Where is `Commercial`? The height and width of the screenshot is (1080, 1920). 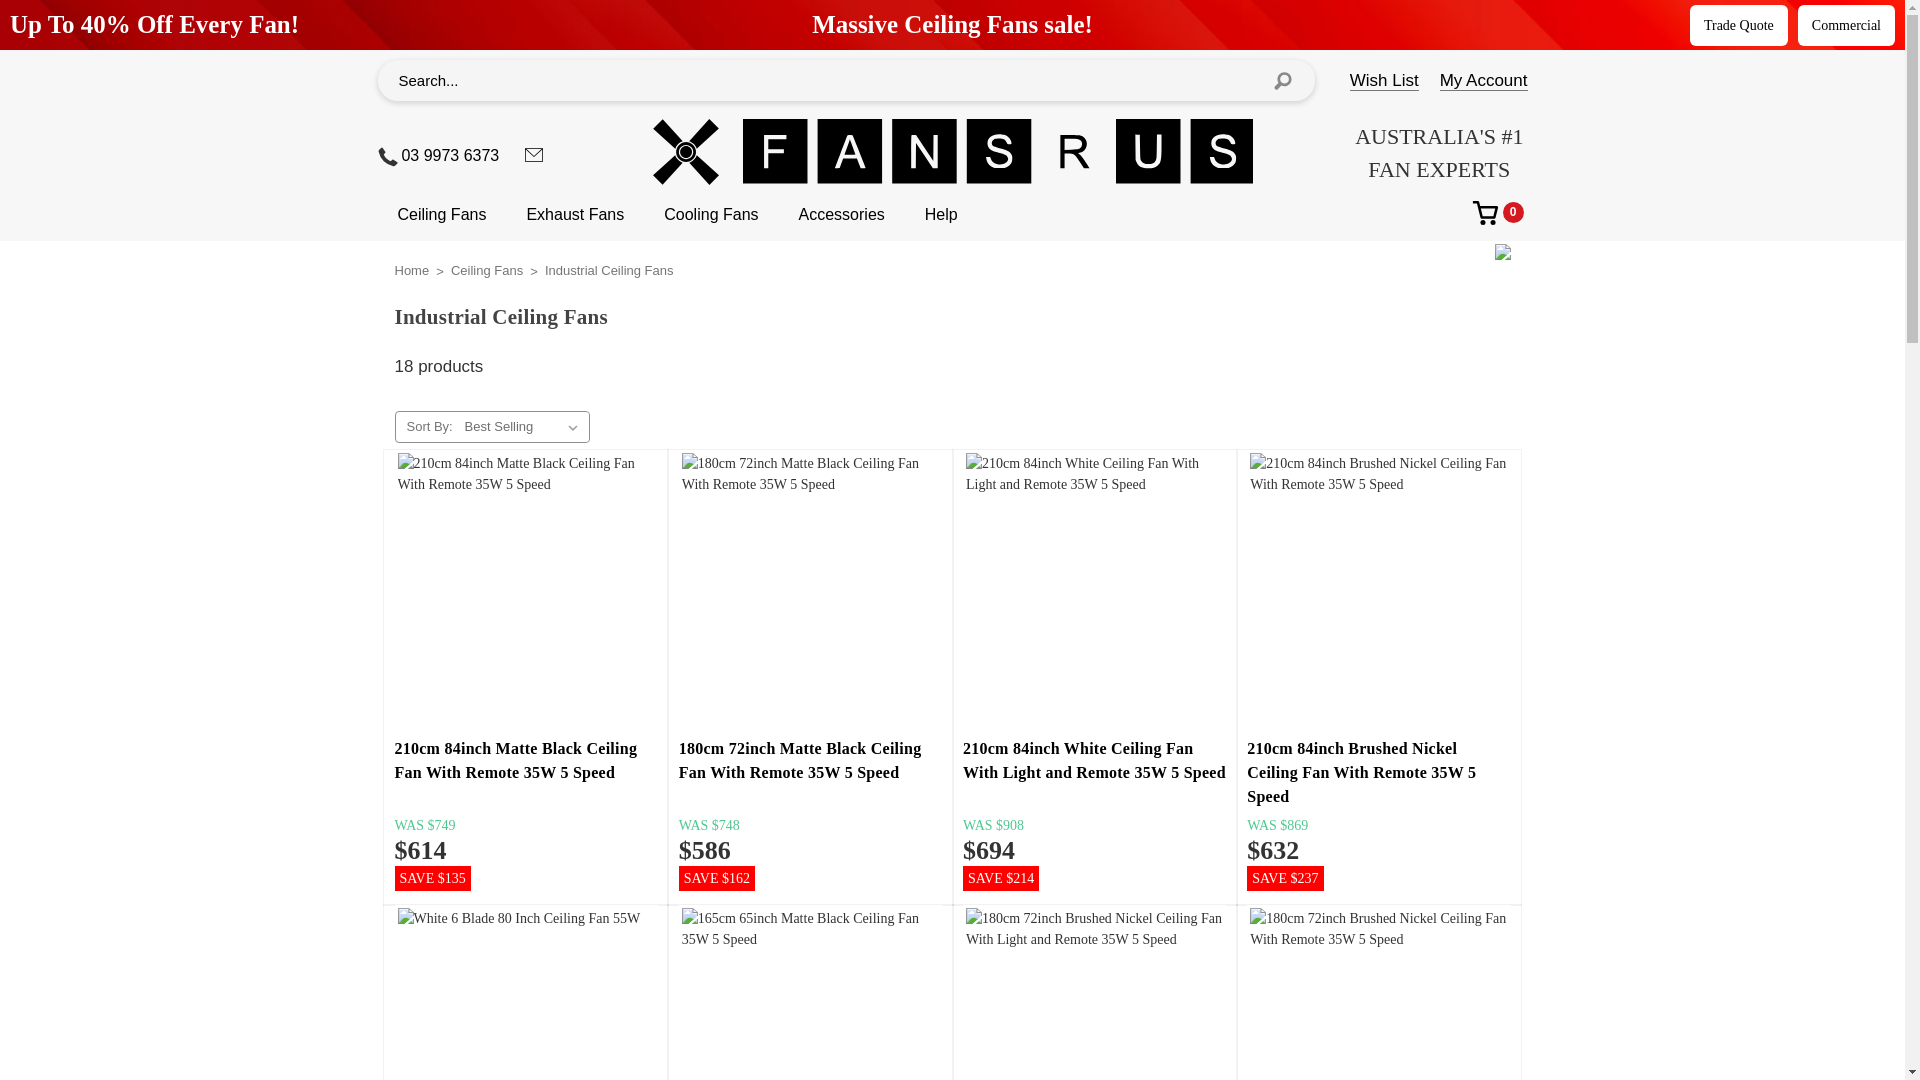 Commercial is located at coordinates (1846, 24).